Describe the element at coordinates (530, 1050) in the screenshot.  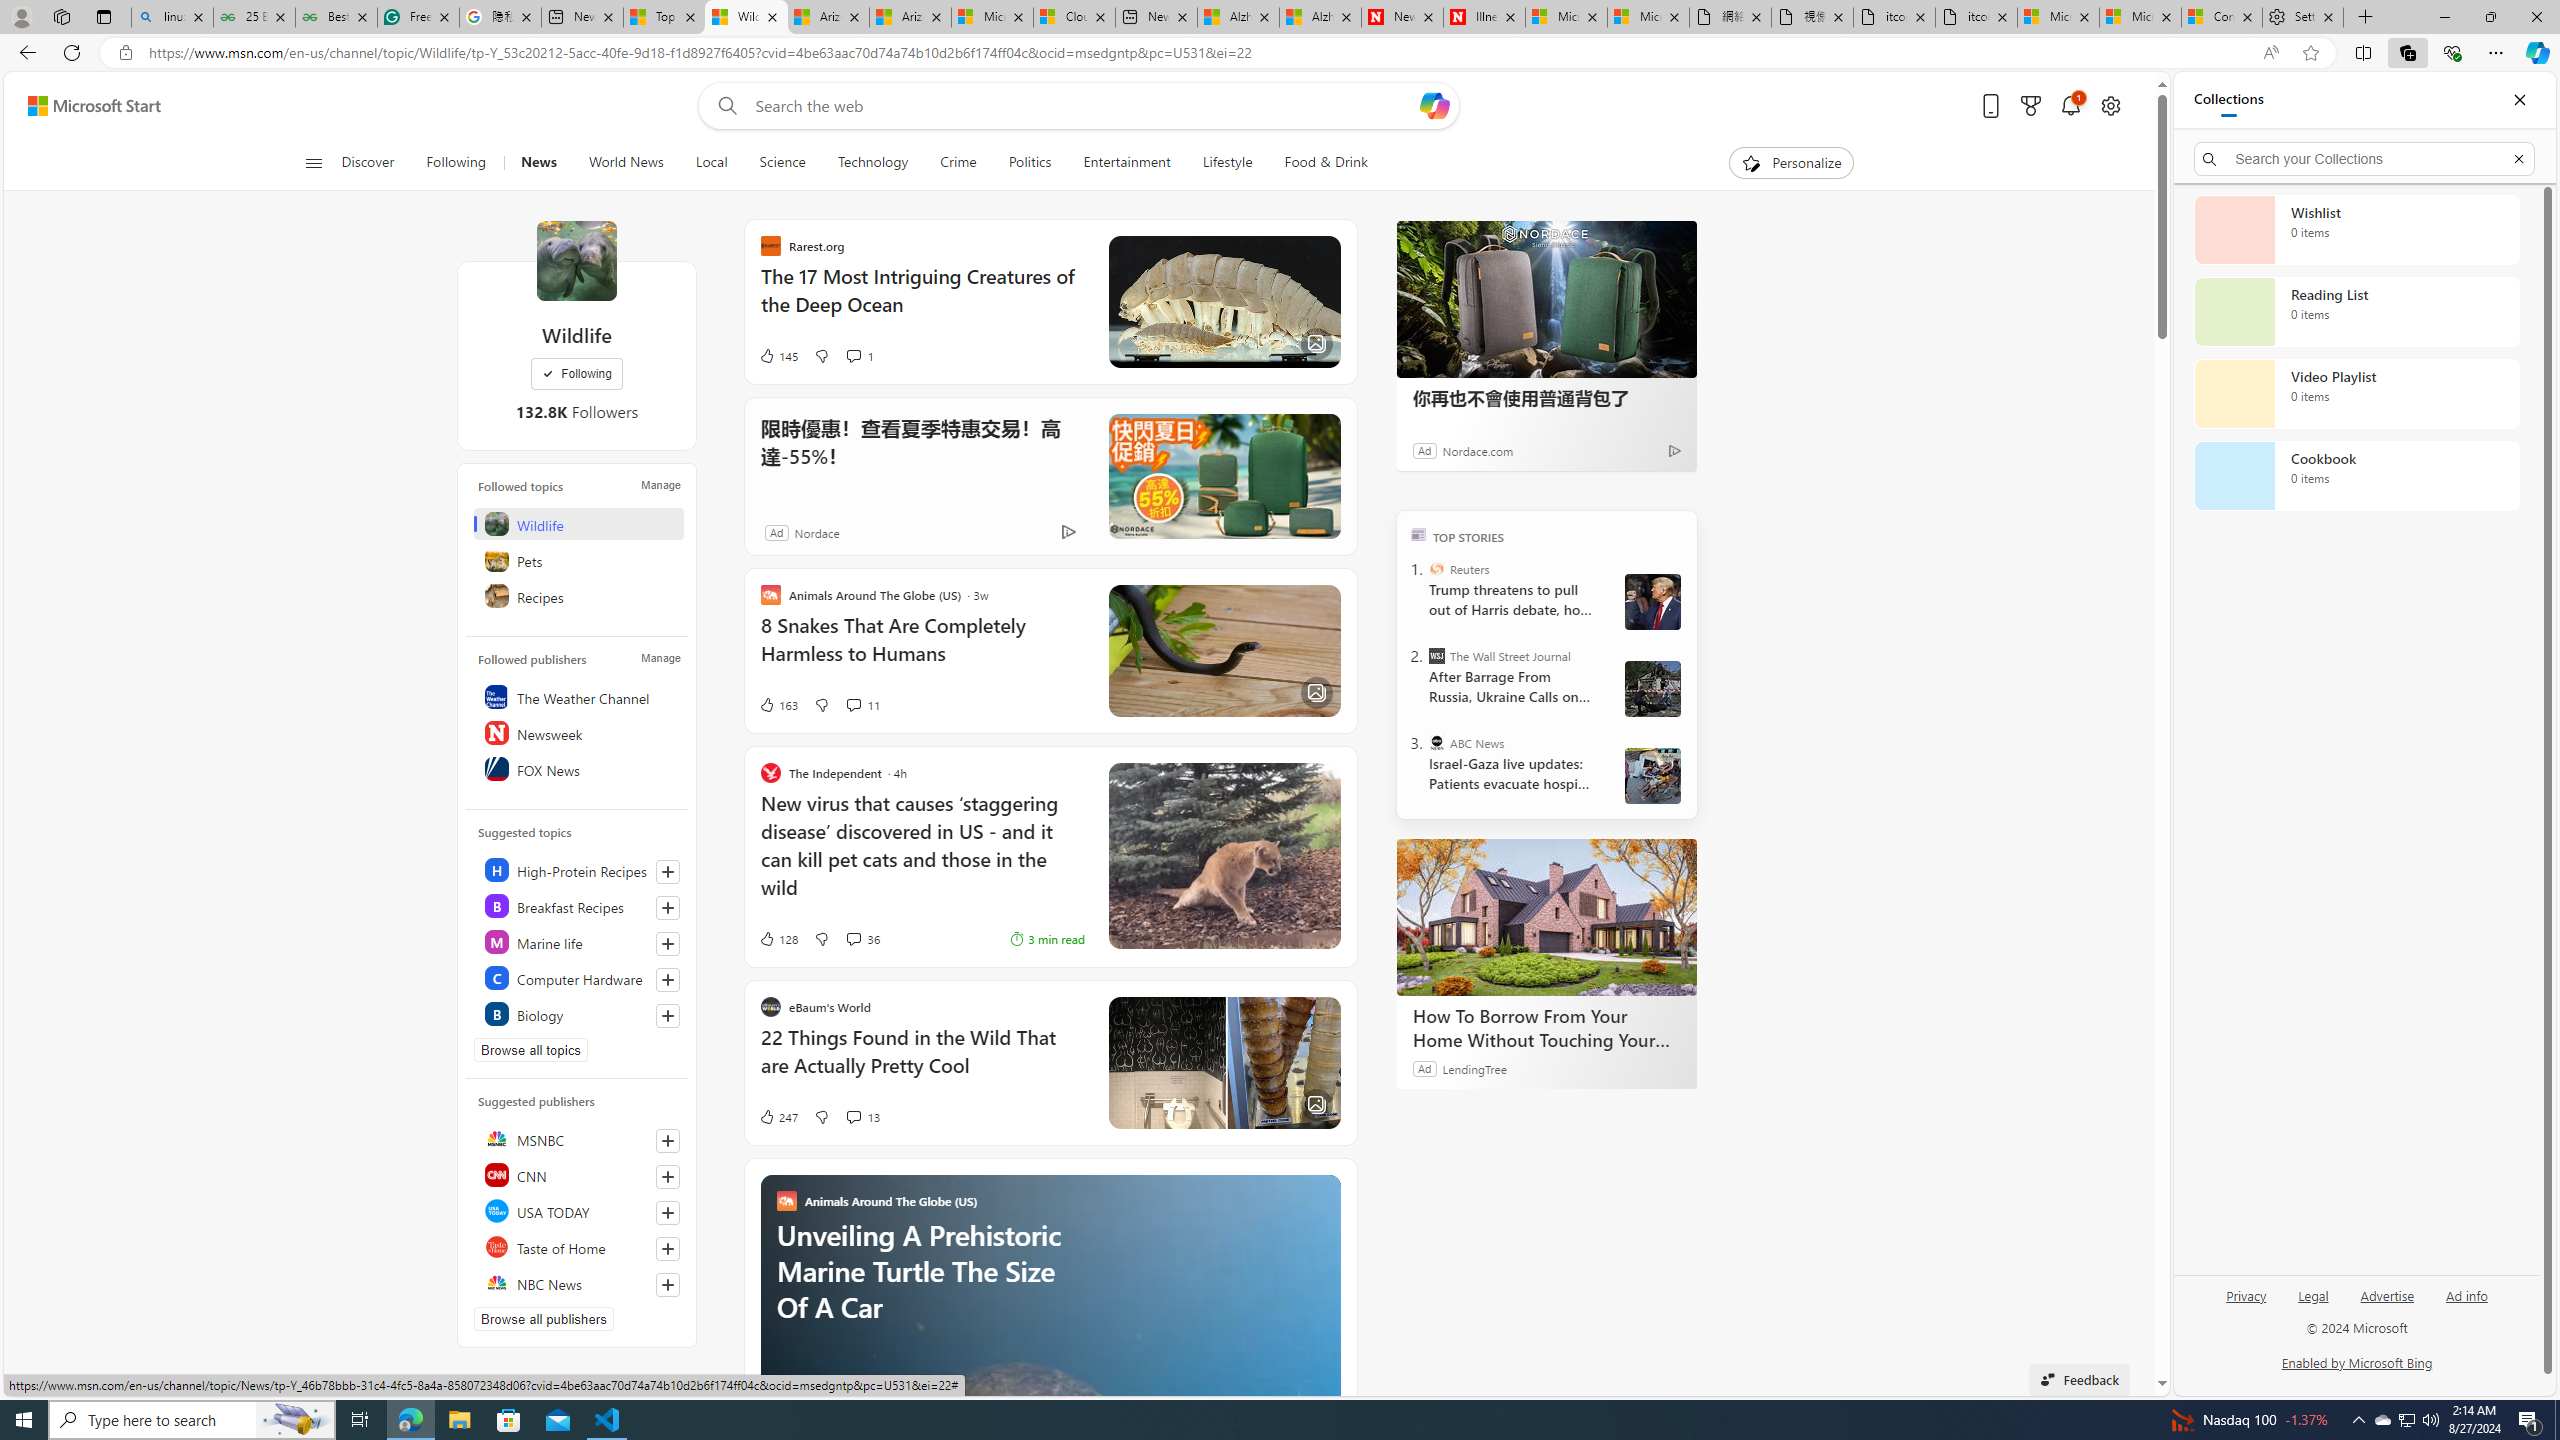
I see `Browse all topics` at that location.